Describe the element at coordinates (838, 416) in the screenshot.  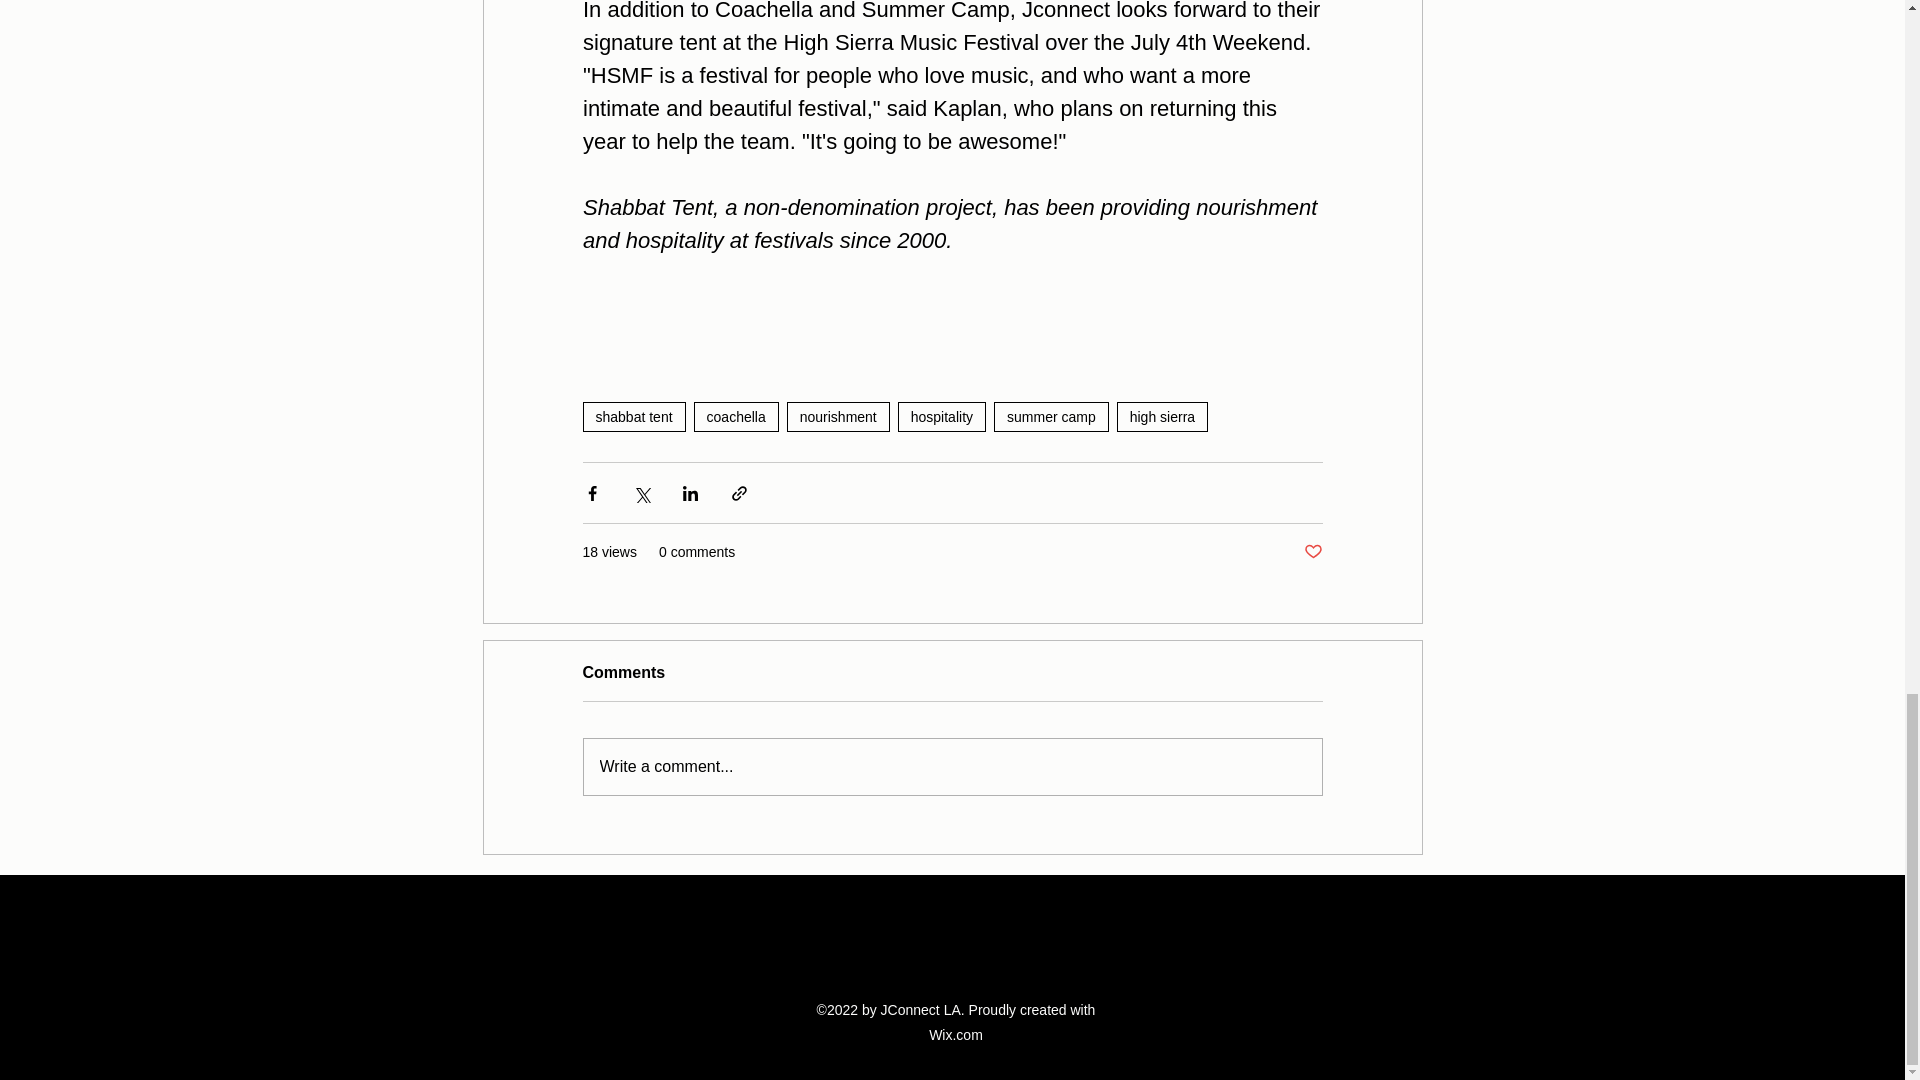
I see `nourishment` at that location.